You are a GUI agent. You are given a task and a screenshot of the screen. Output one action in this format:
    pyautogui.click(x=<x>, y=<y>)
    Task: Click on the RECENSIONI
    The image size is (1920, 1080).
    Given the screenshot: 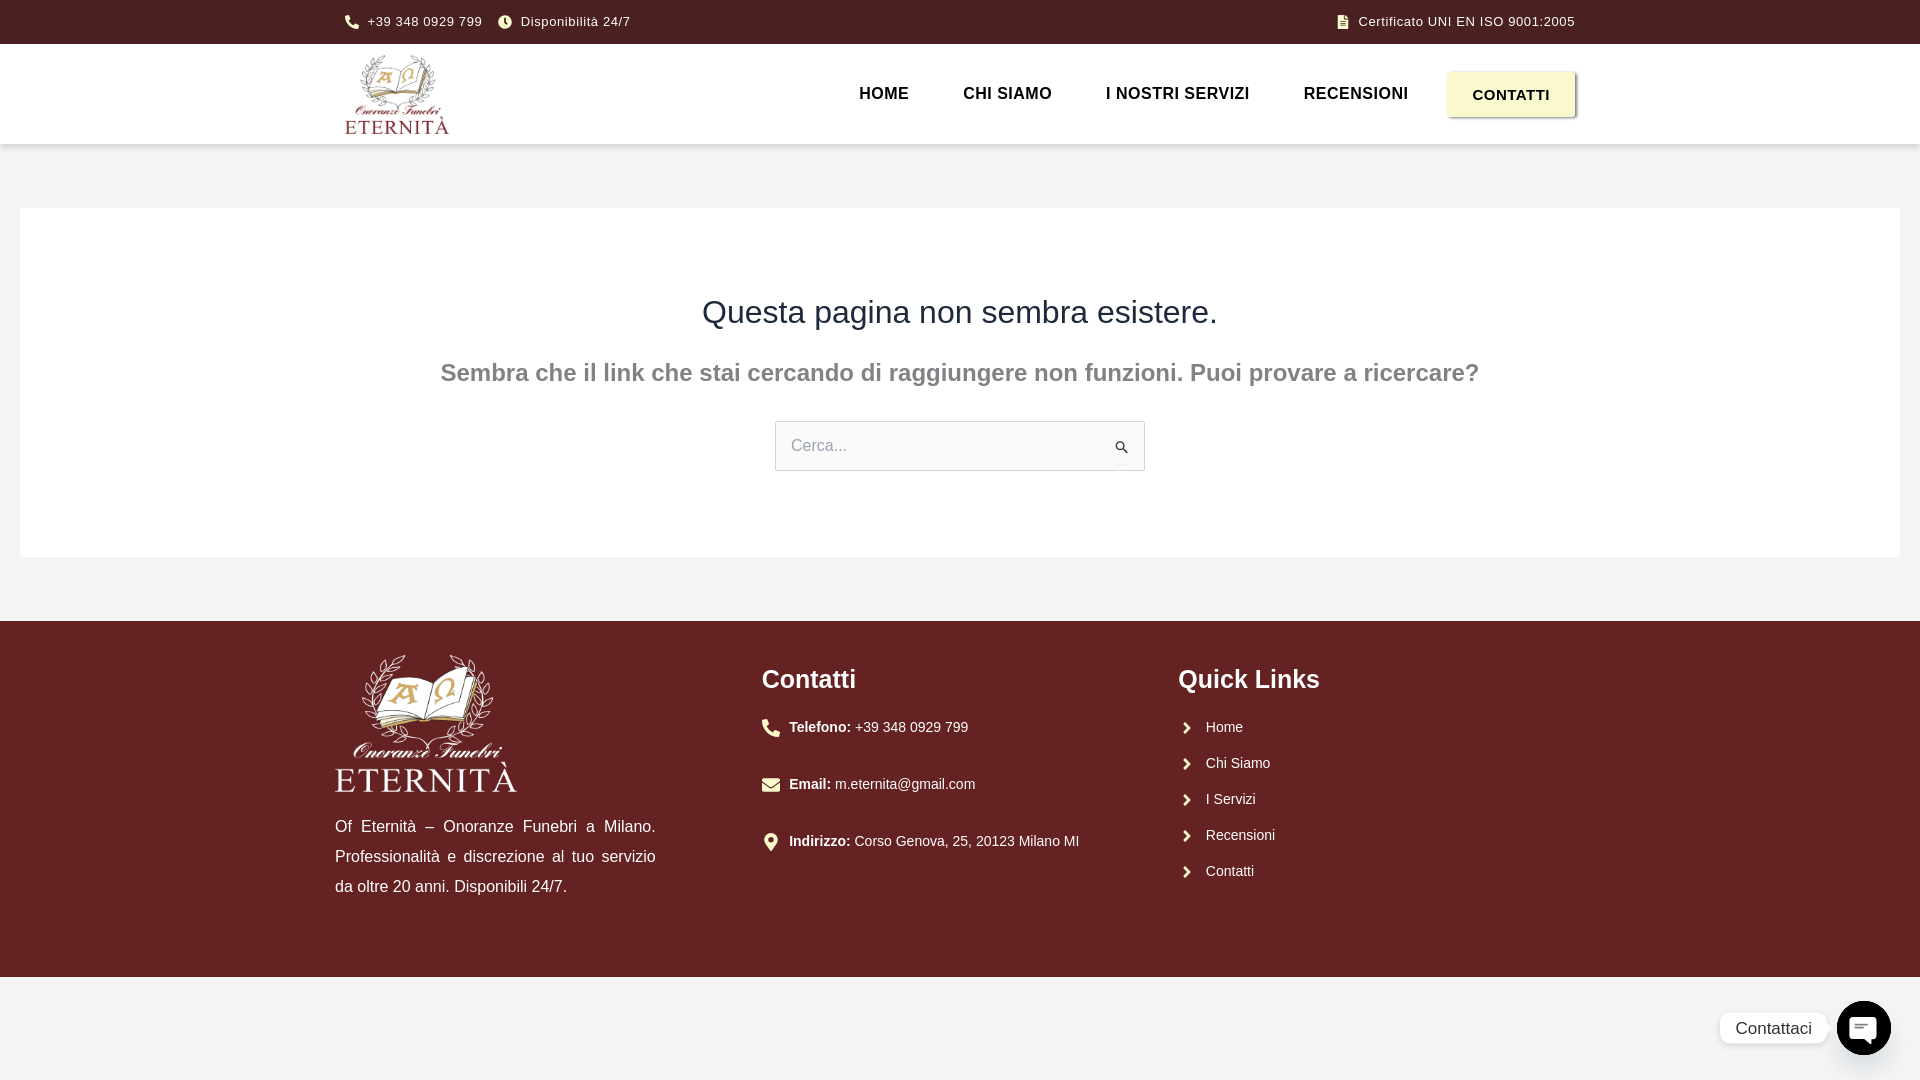 What is the action you would take?
    pyautogui.click(x=1356, y=94)
    